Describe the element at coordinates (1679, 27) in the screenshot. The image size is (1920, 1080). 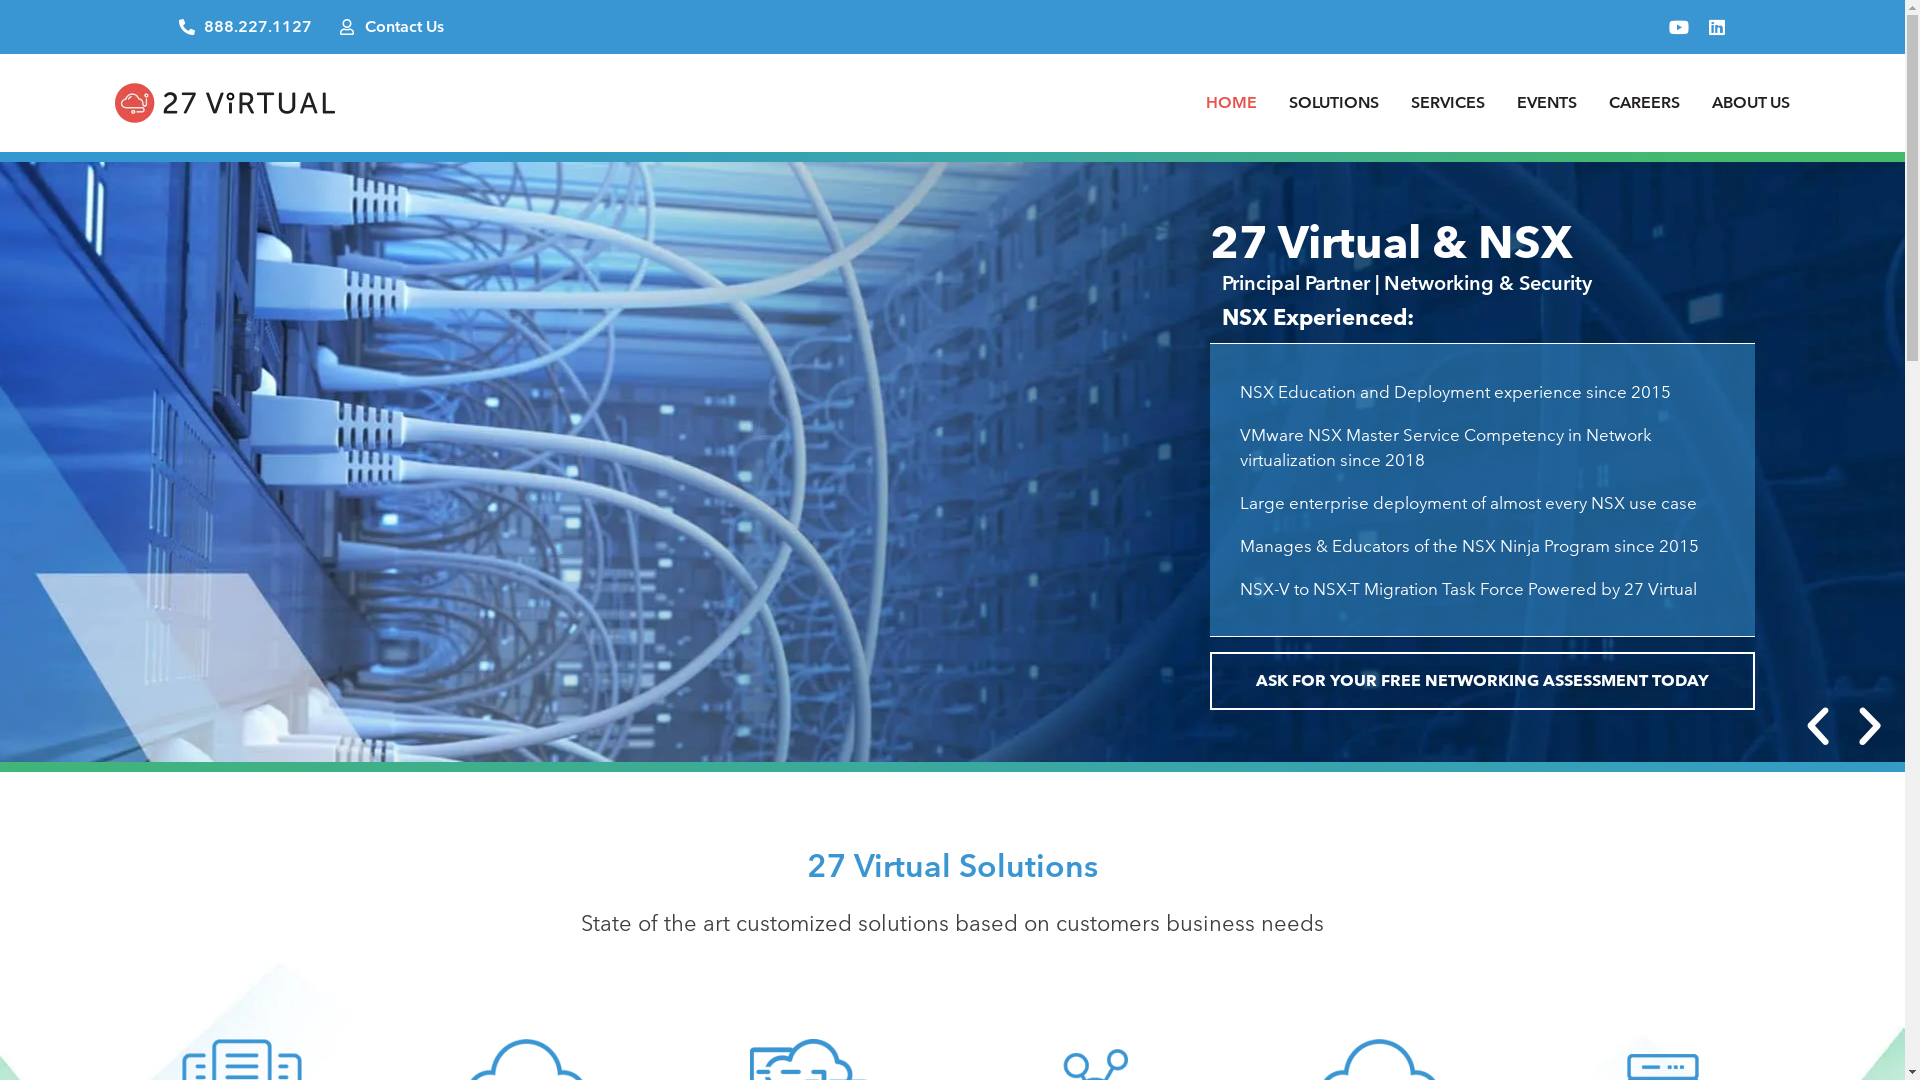
I see `Youtube` at that location.